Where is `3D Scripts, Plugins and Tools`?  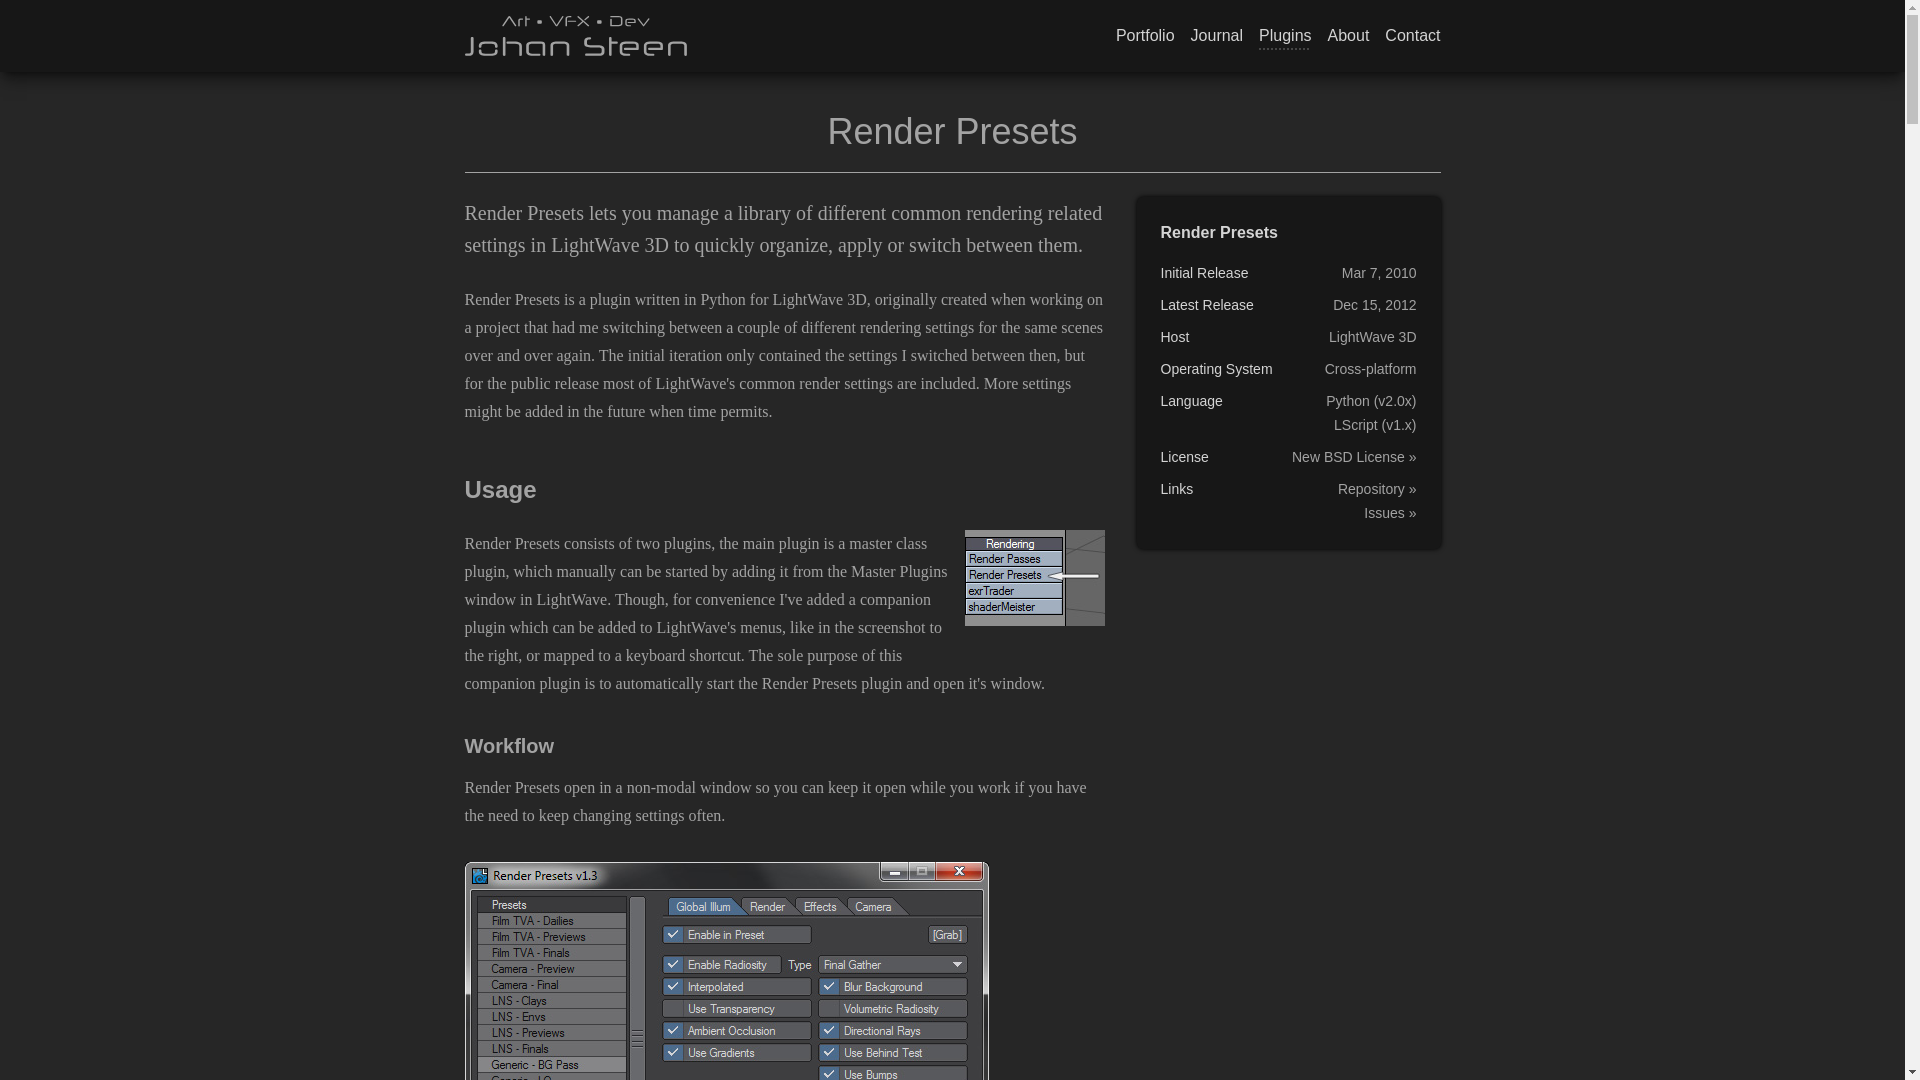 3D Scripts, Plugins and Tools is located at coordinates (1285, 36).